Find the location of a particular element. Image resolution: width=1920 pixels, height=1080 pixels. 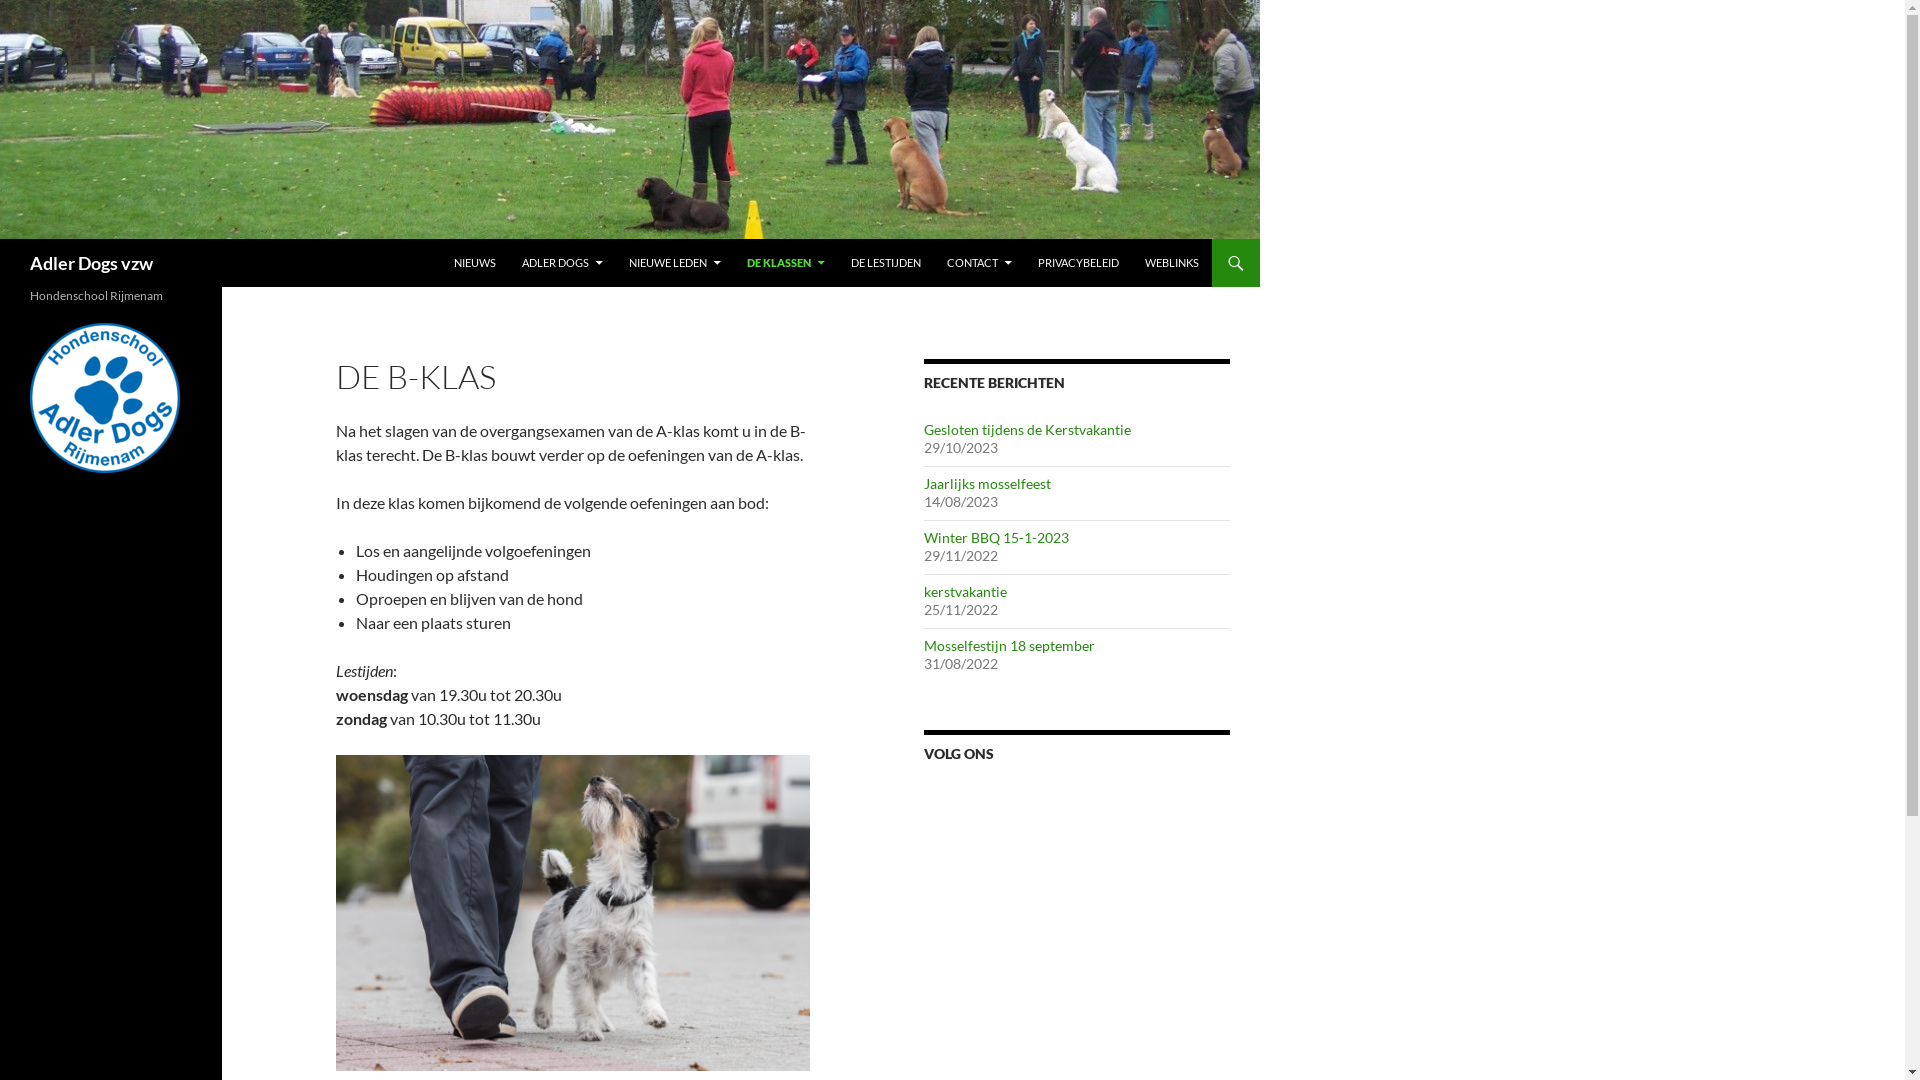

DE LESTIJDEN is located at coordinates (886, 263).